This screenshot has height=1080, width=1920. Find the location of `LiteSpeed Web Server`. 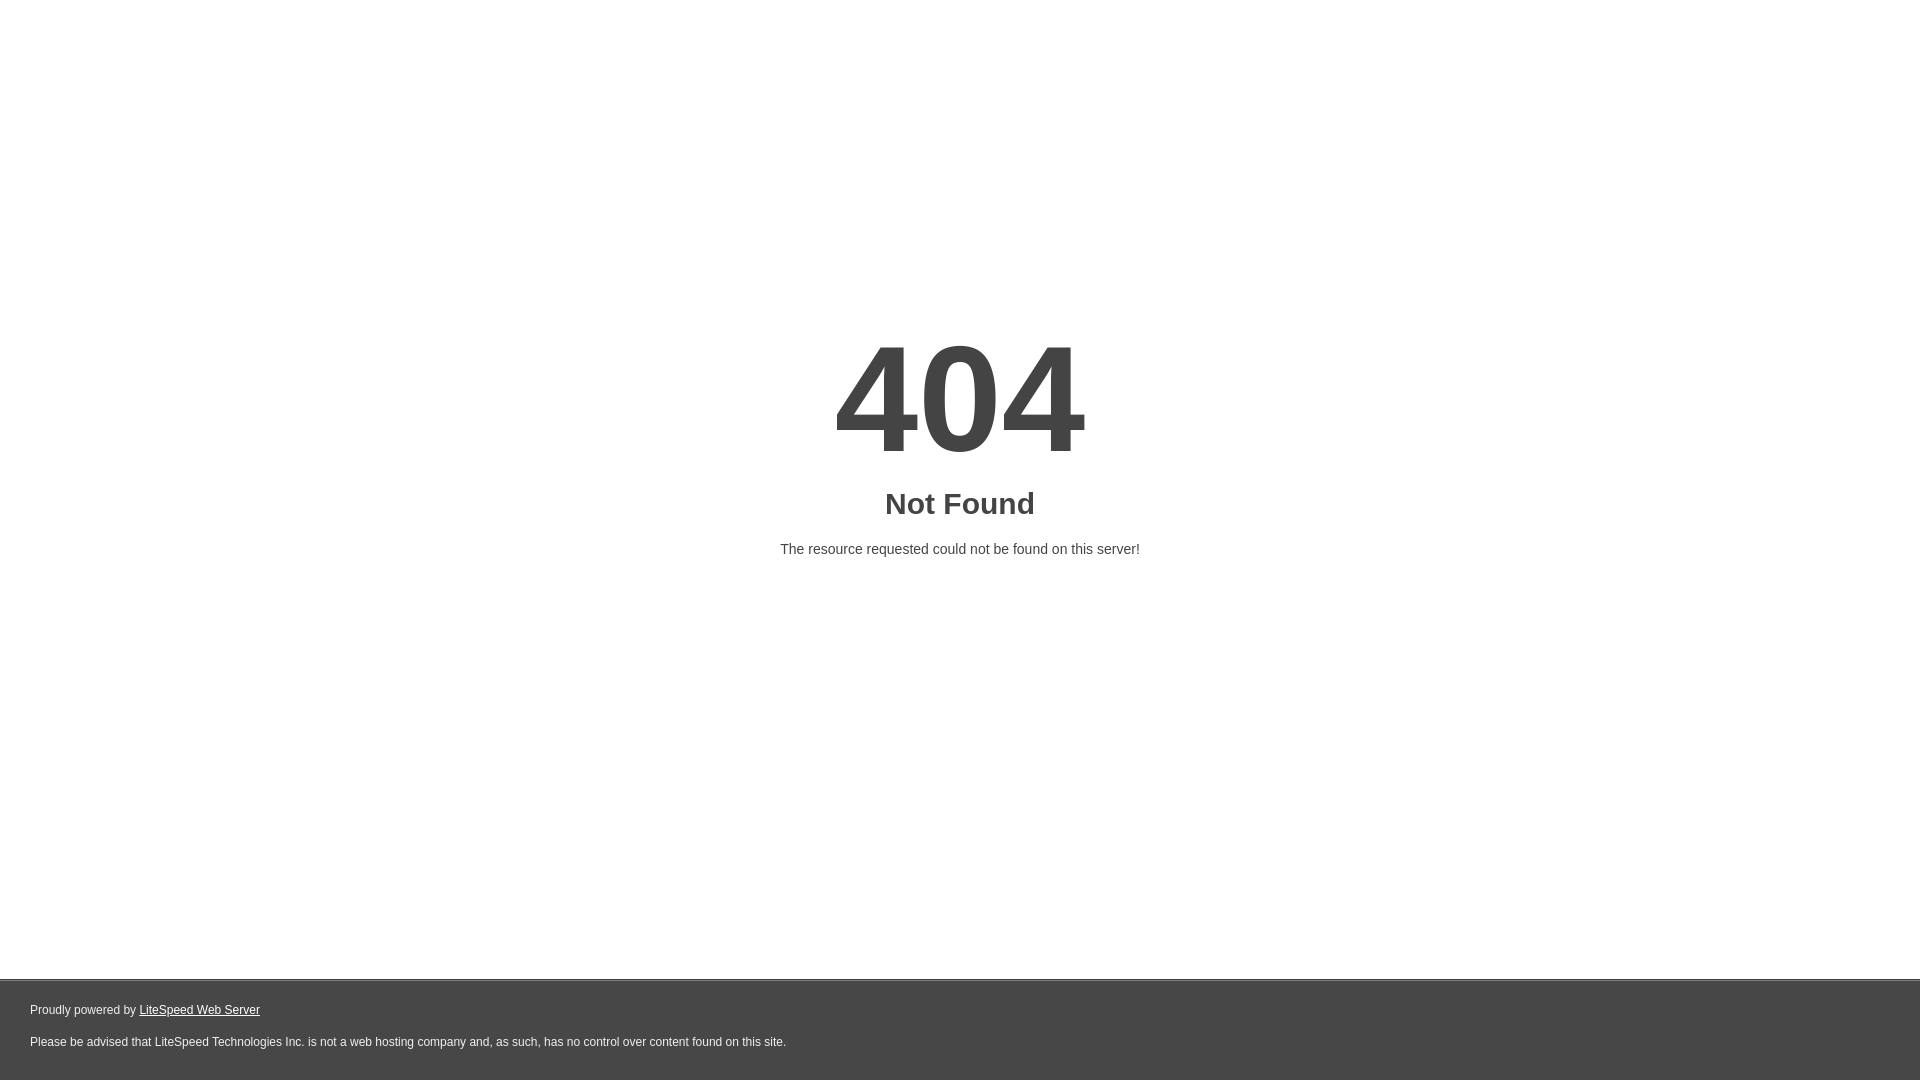

LiteSpeed Web Server is located at coordinates (200, 1010).